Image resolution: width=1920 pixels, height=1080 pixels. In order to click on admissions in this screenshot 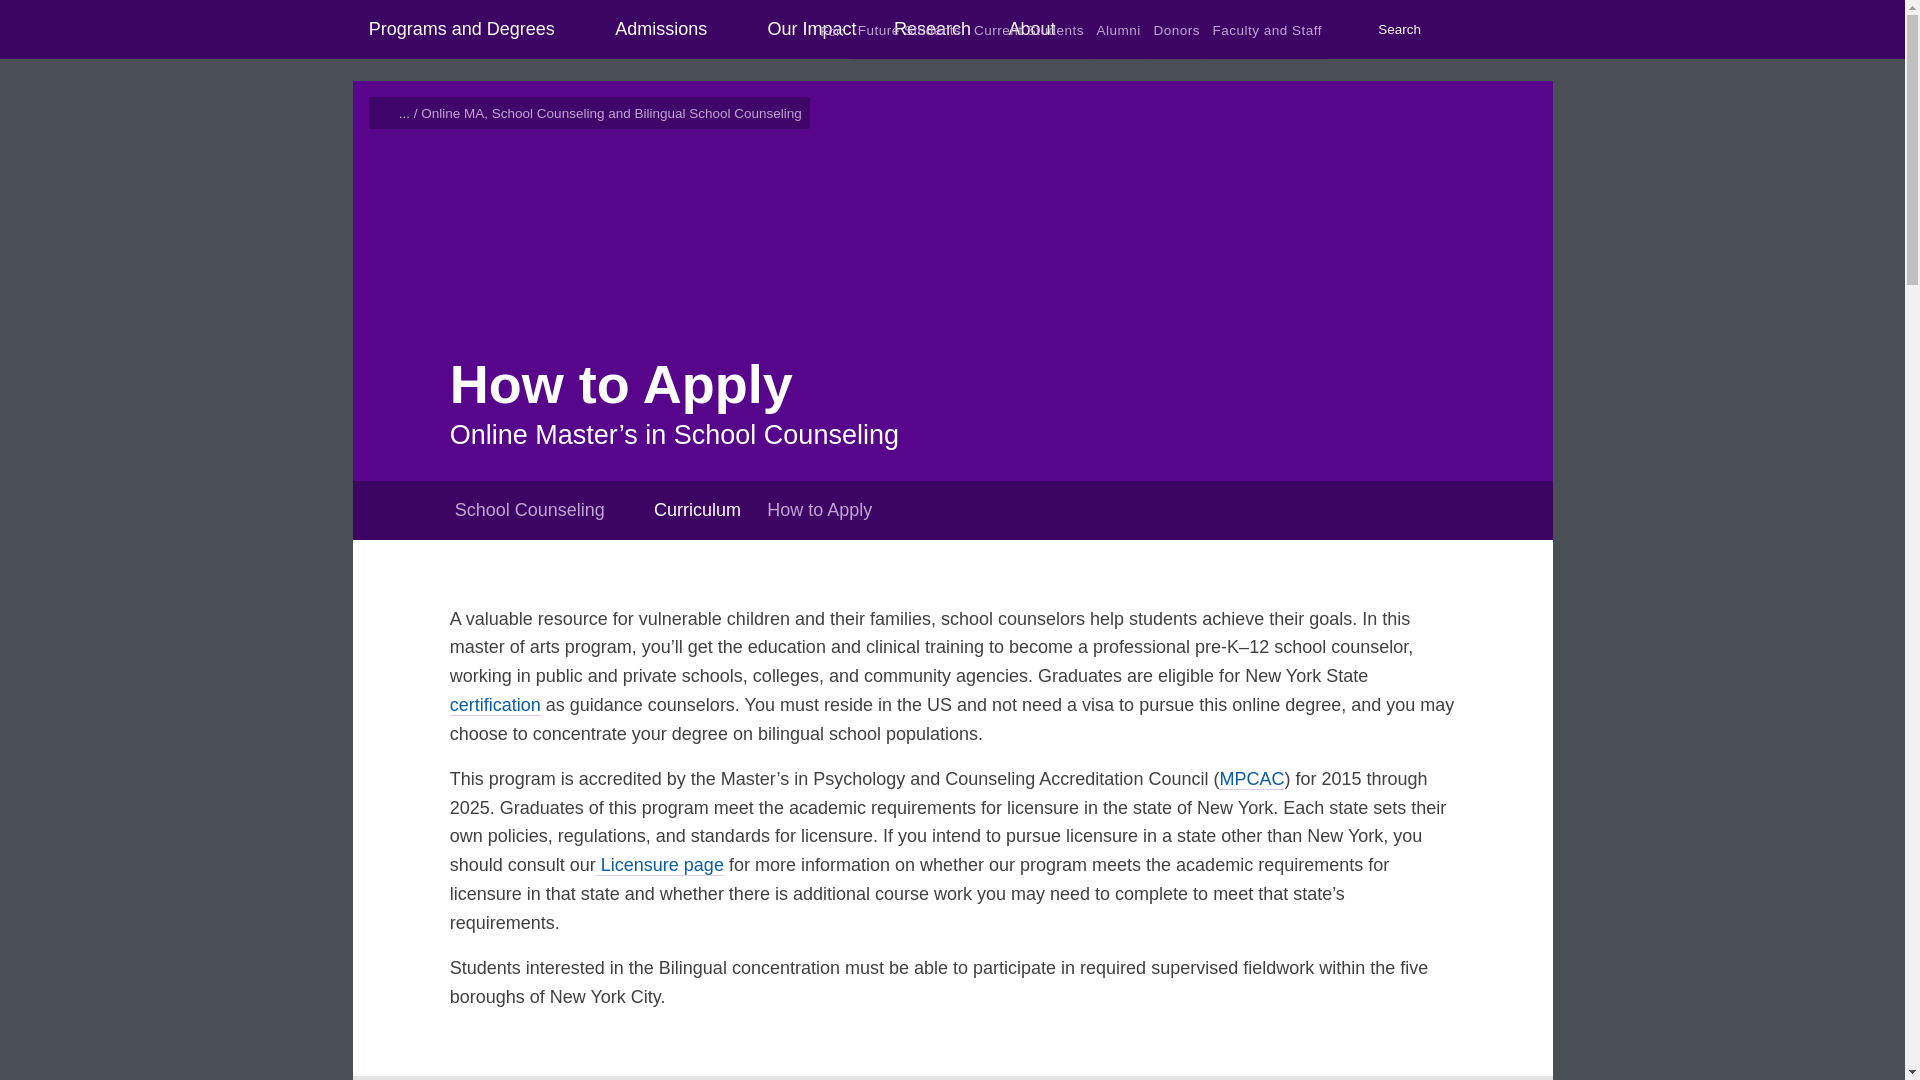, I will do `click(720, 34)`.